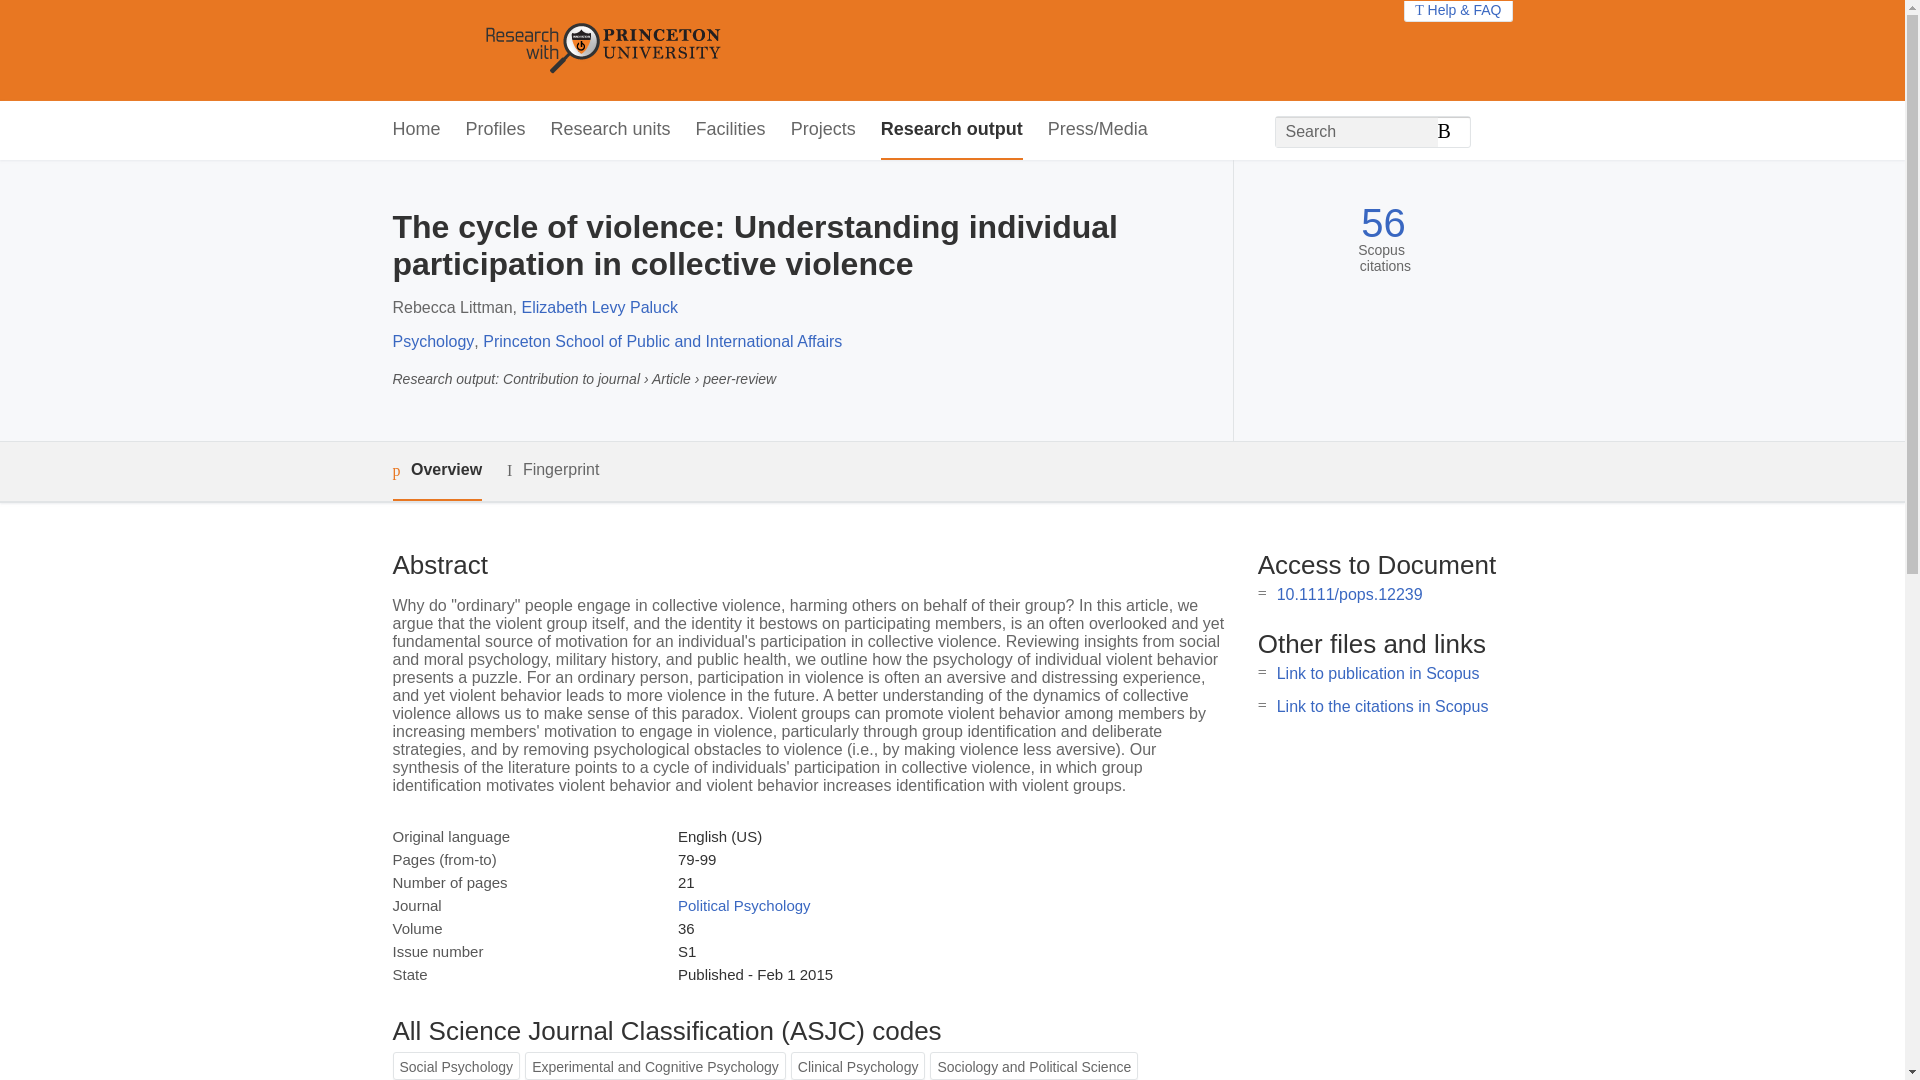 Image resolution: width=1920 pixels, height=1080 pixels. Describe the element at coordinates (552, 470) in the screenshot. I see `Fingerprint` at that location.